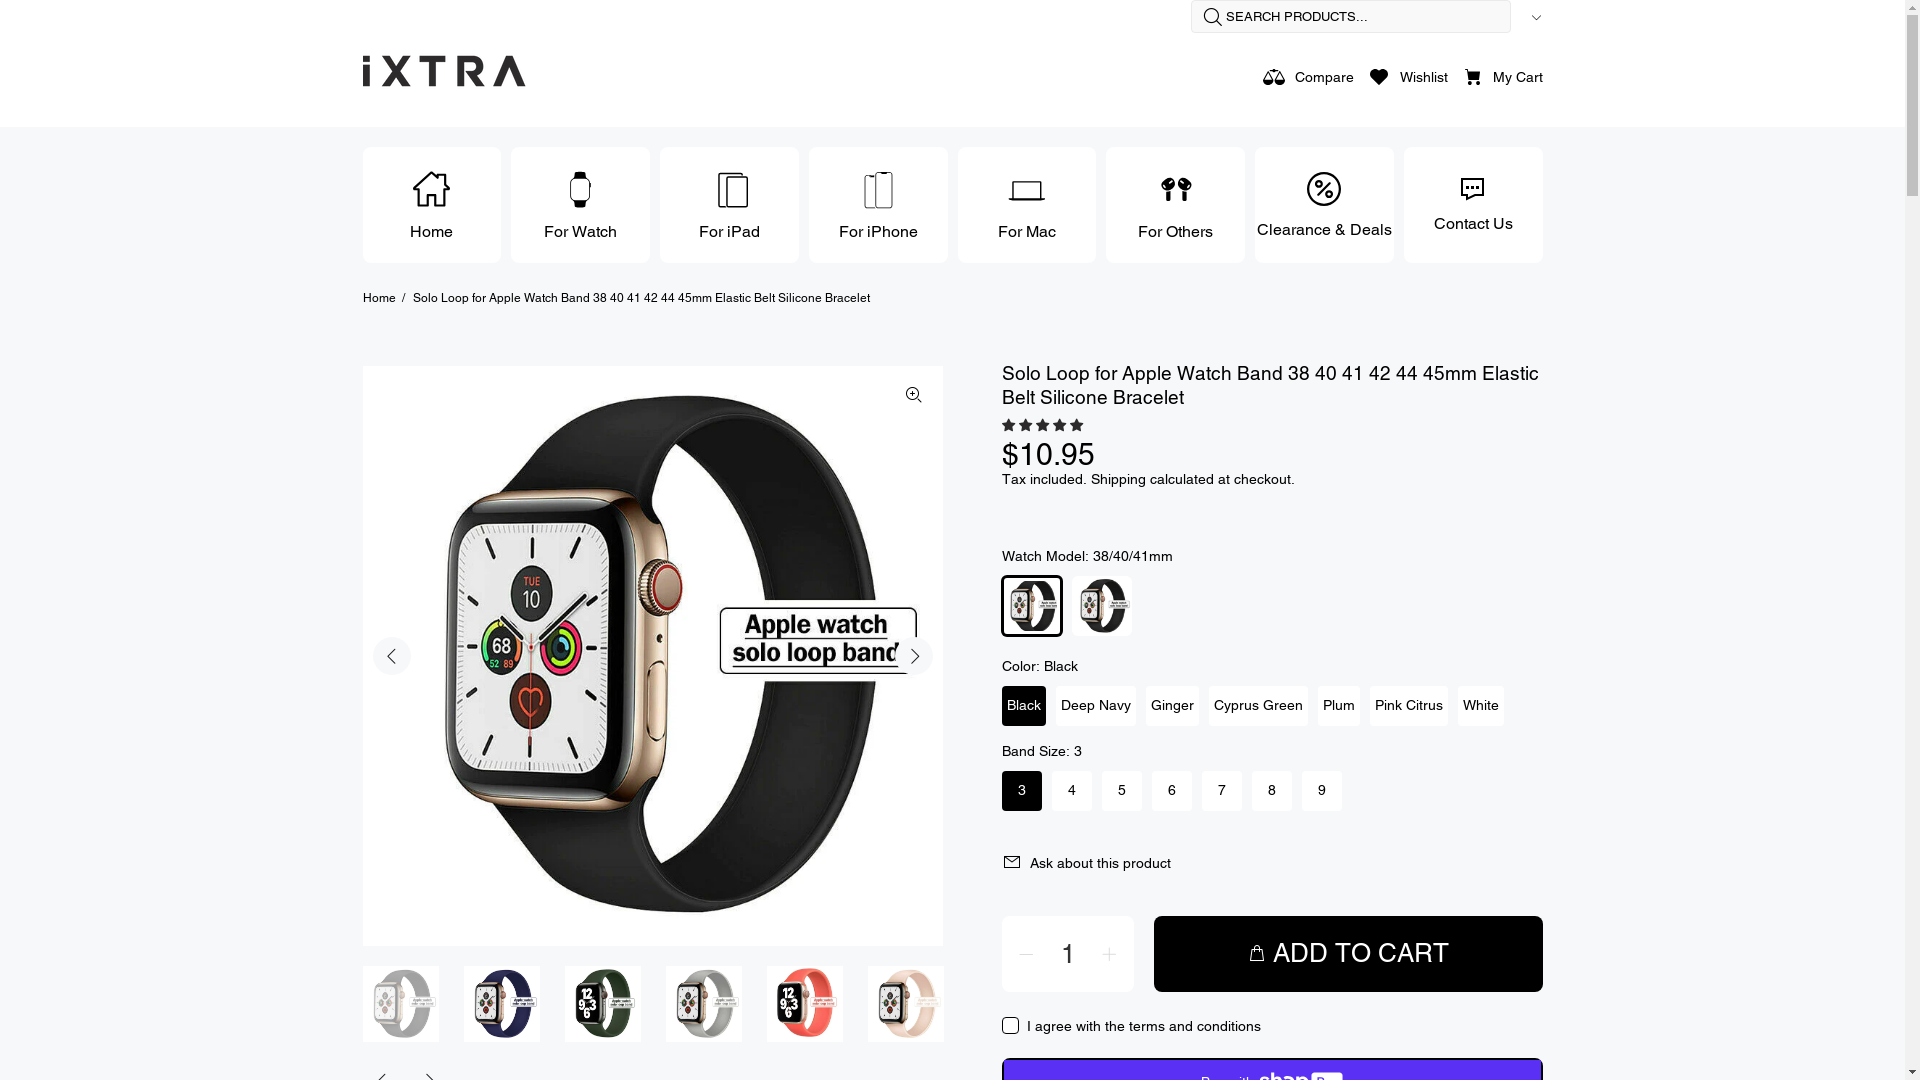 Image resolution: width=1920 pixels, height=1080 pixels. I want to click on Clearance & Deals, so click(1324, 205).